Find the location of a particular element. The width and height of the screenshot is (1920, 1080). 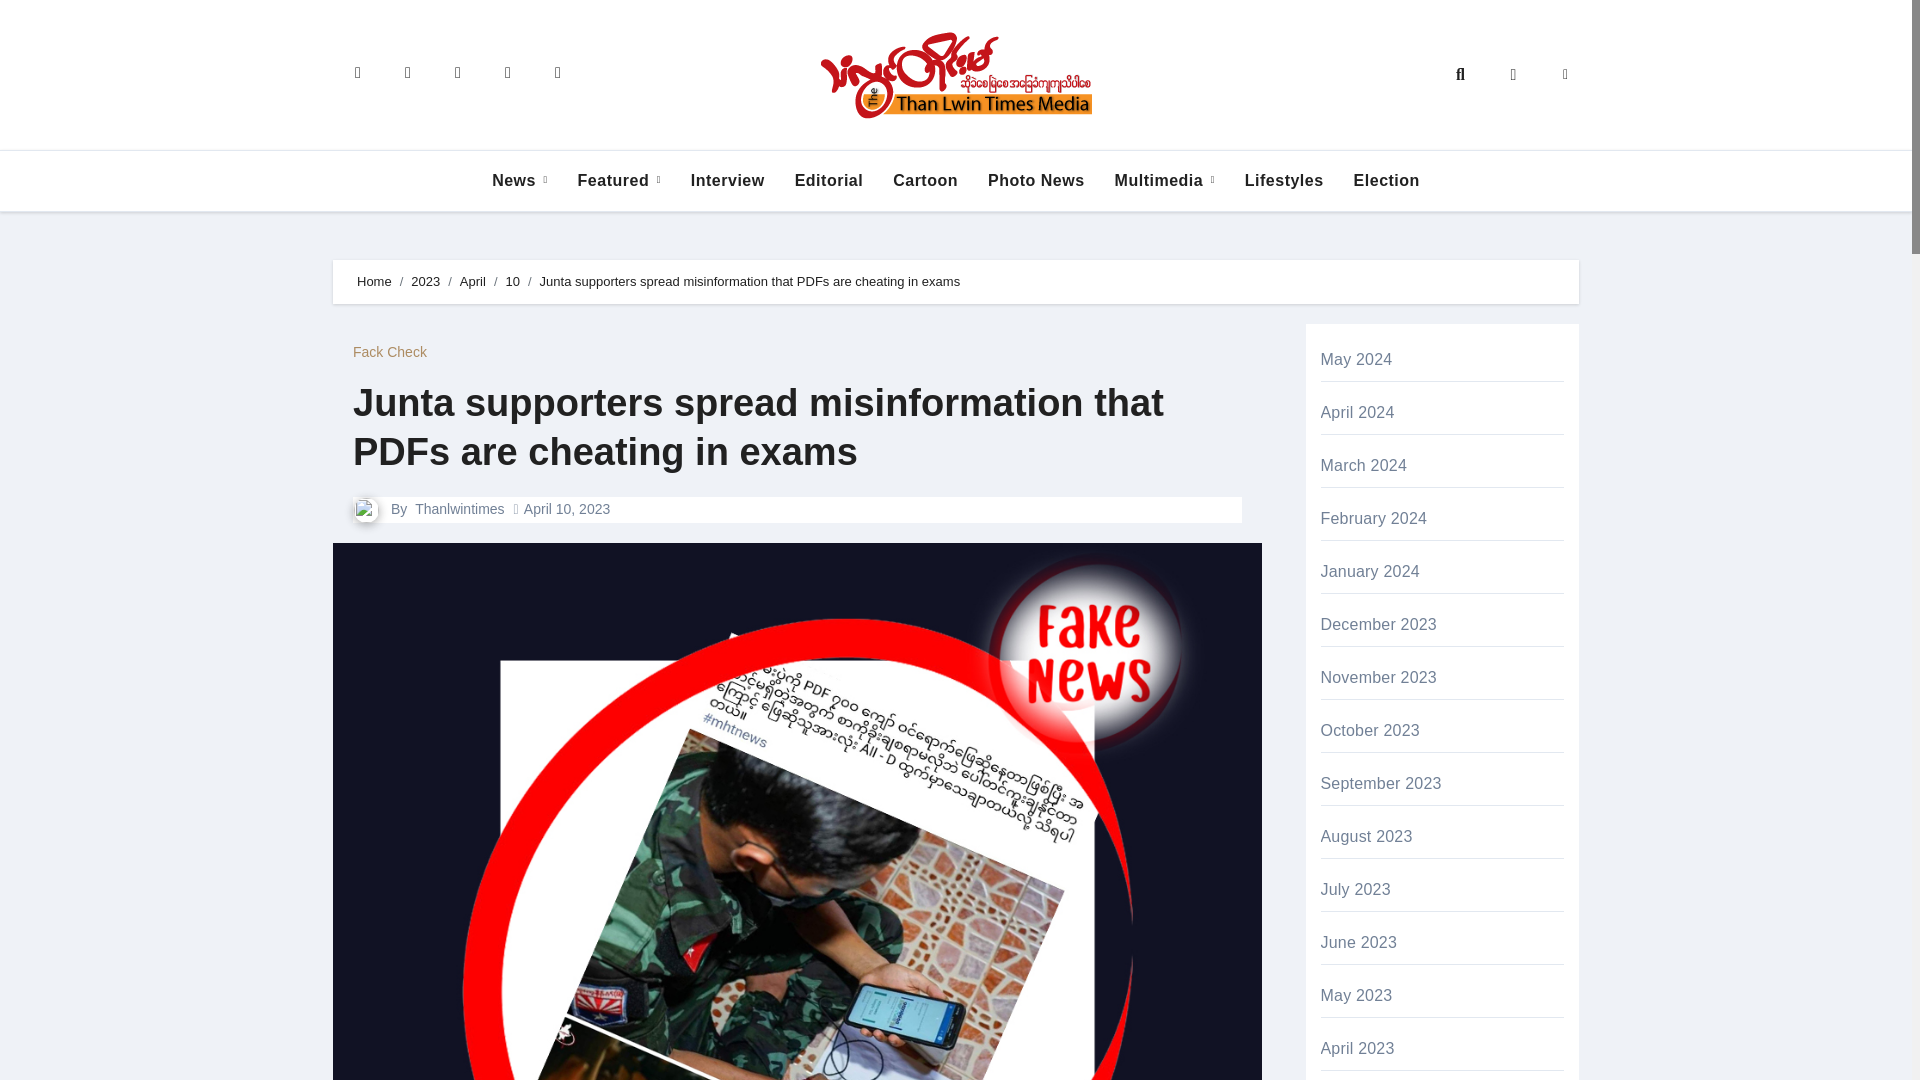

News is located at coordinates (519, 180).